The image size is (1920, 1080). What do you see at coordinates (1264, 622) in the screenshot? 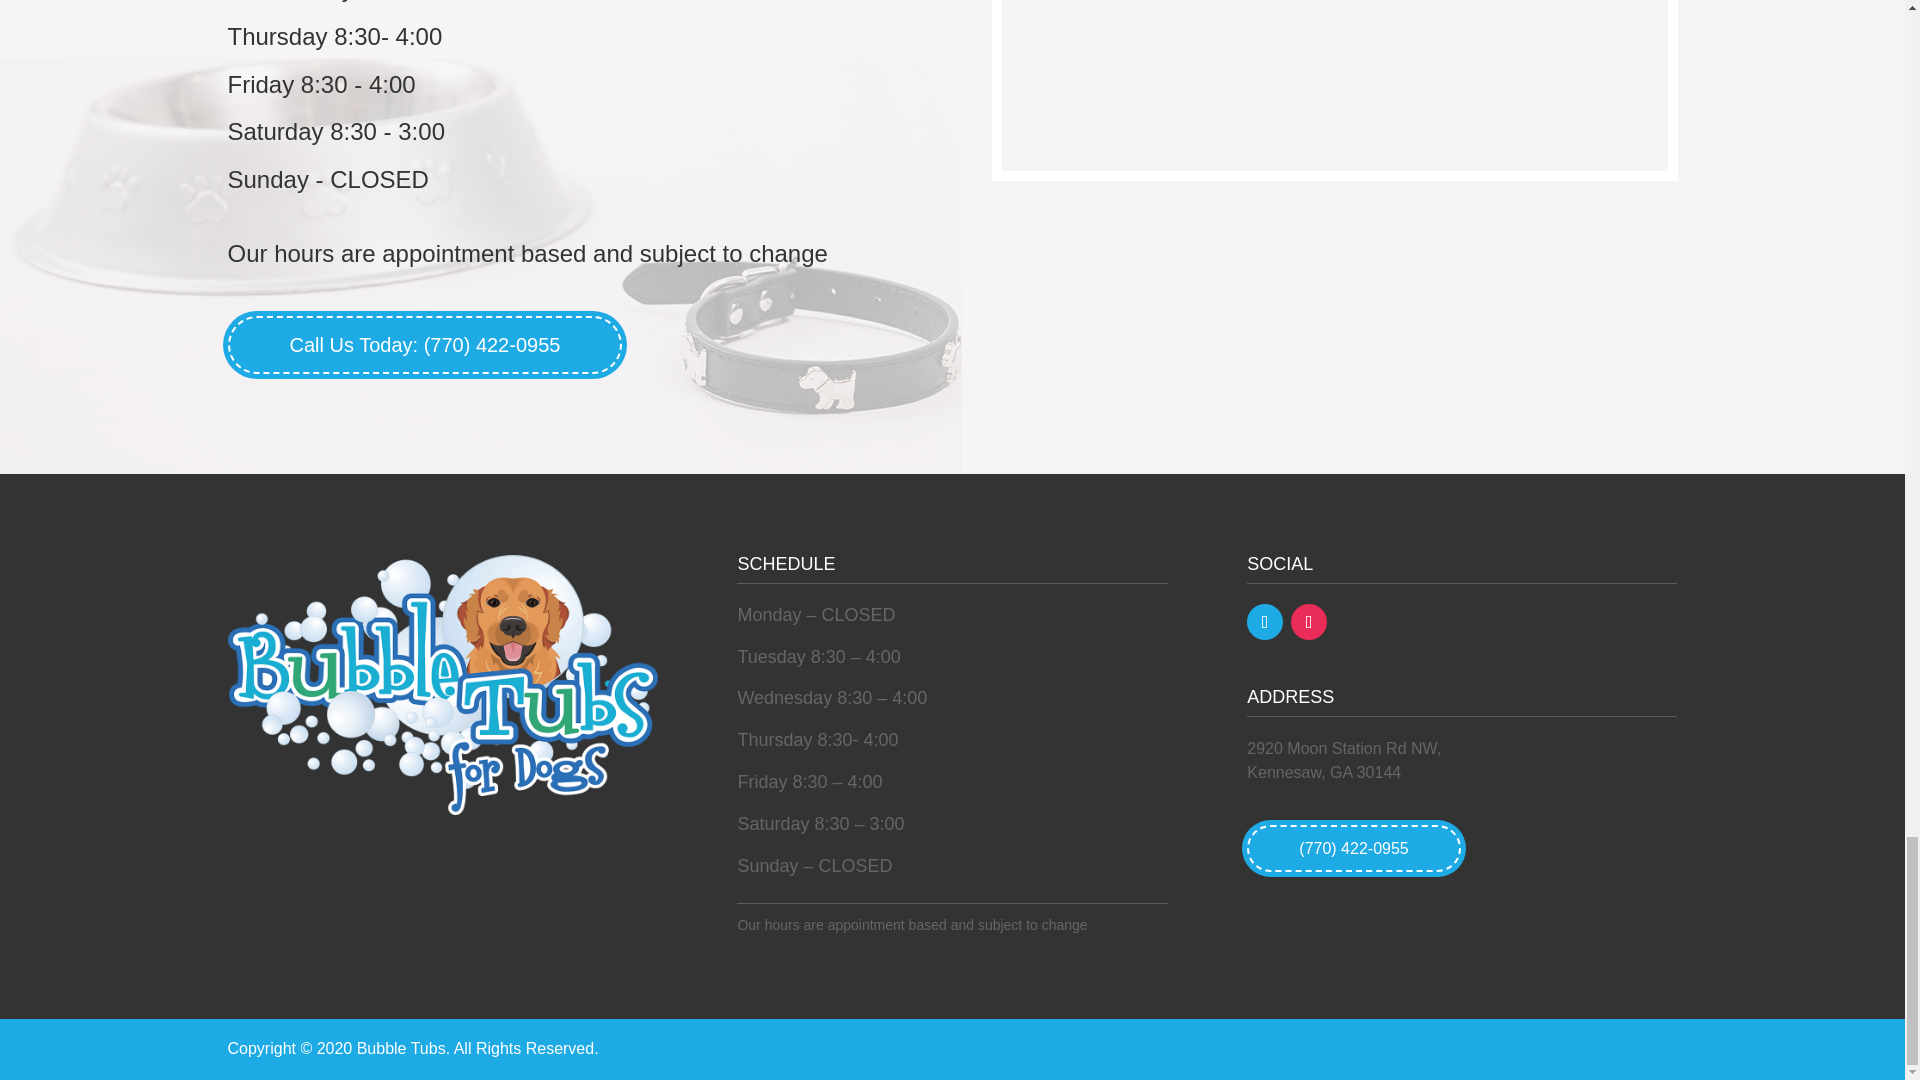
I see `Follow on Facebook` at bounding box center [1264, 622].